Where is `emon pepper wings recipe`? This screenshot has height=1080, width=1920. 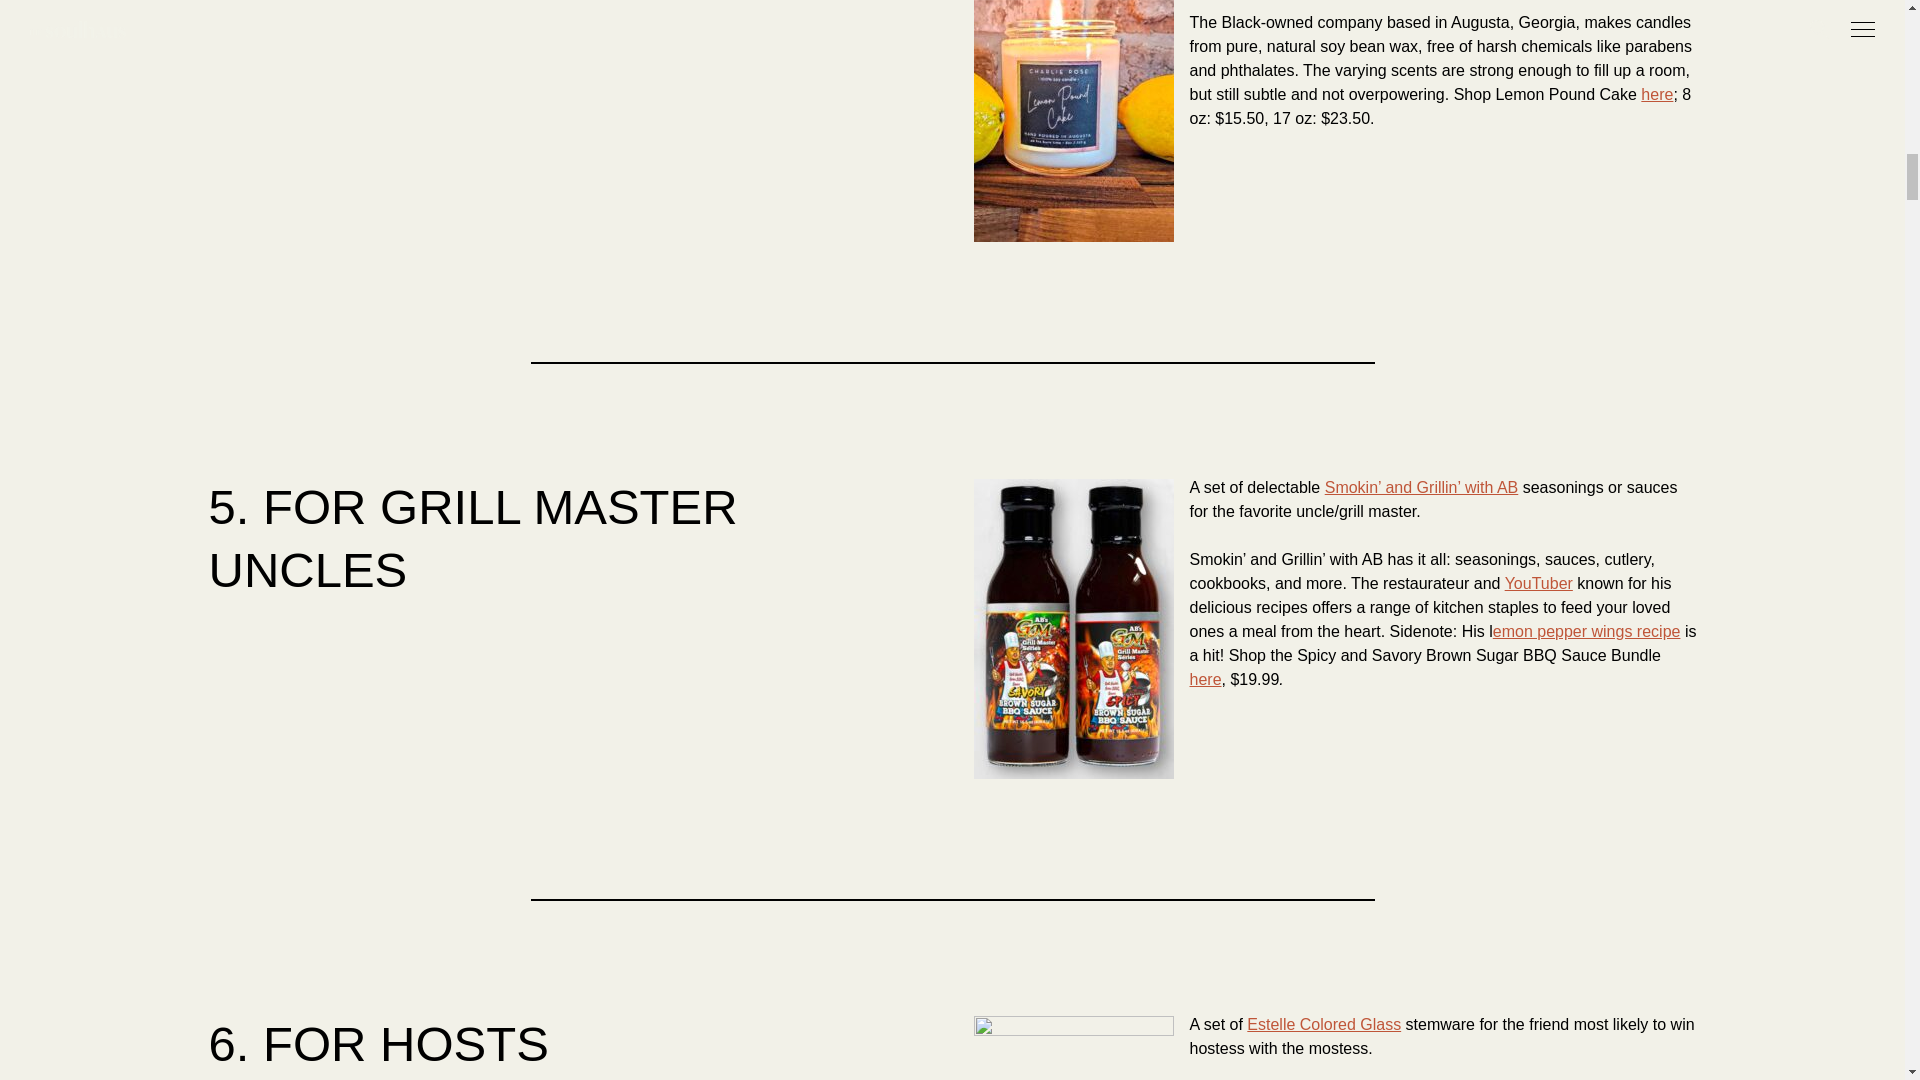
emon pepper wings recipe is located at coordinates (1587, 632).